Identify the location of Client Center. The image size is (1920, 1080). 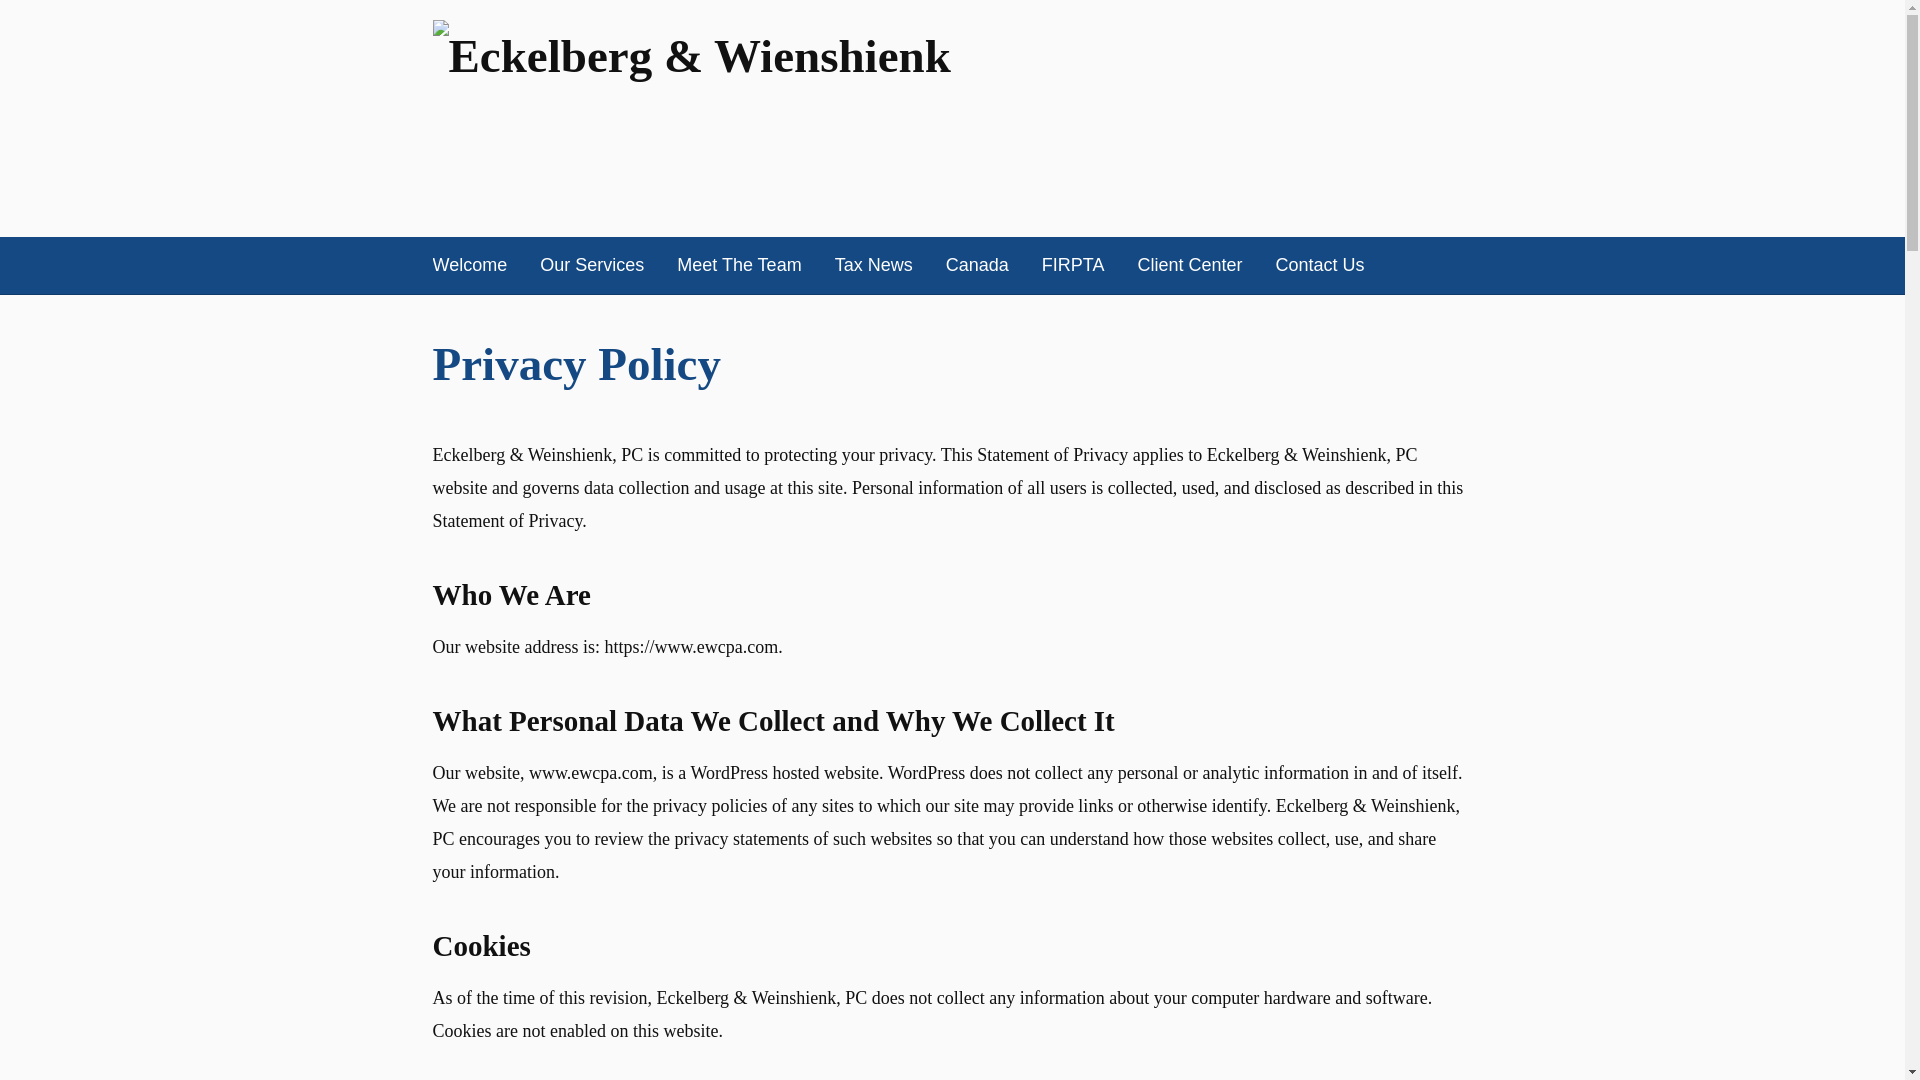
(1189, 264).